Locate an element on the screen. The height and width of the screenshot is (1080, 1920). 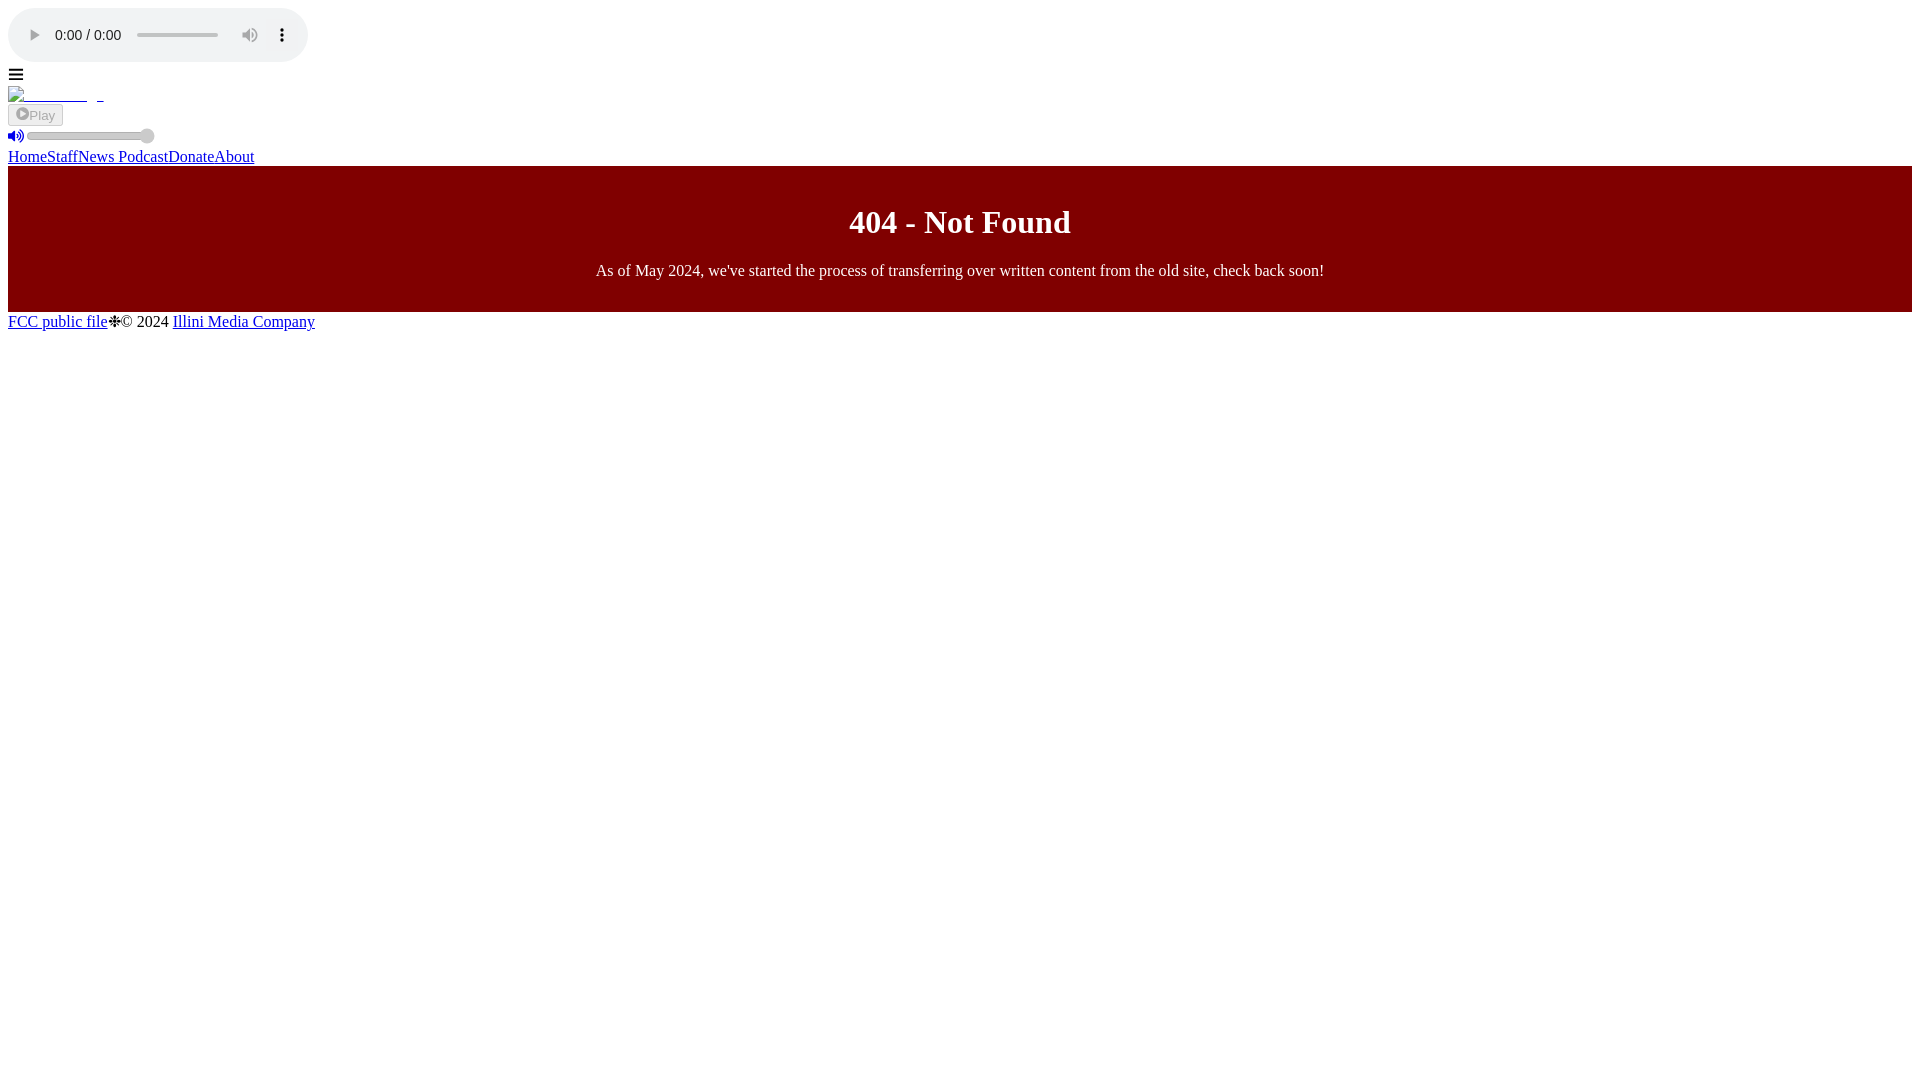
Staff is located at coordinates (62, 156).